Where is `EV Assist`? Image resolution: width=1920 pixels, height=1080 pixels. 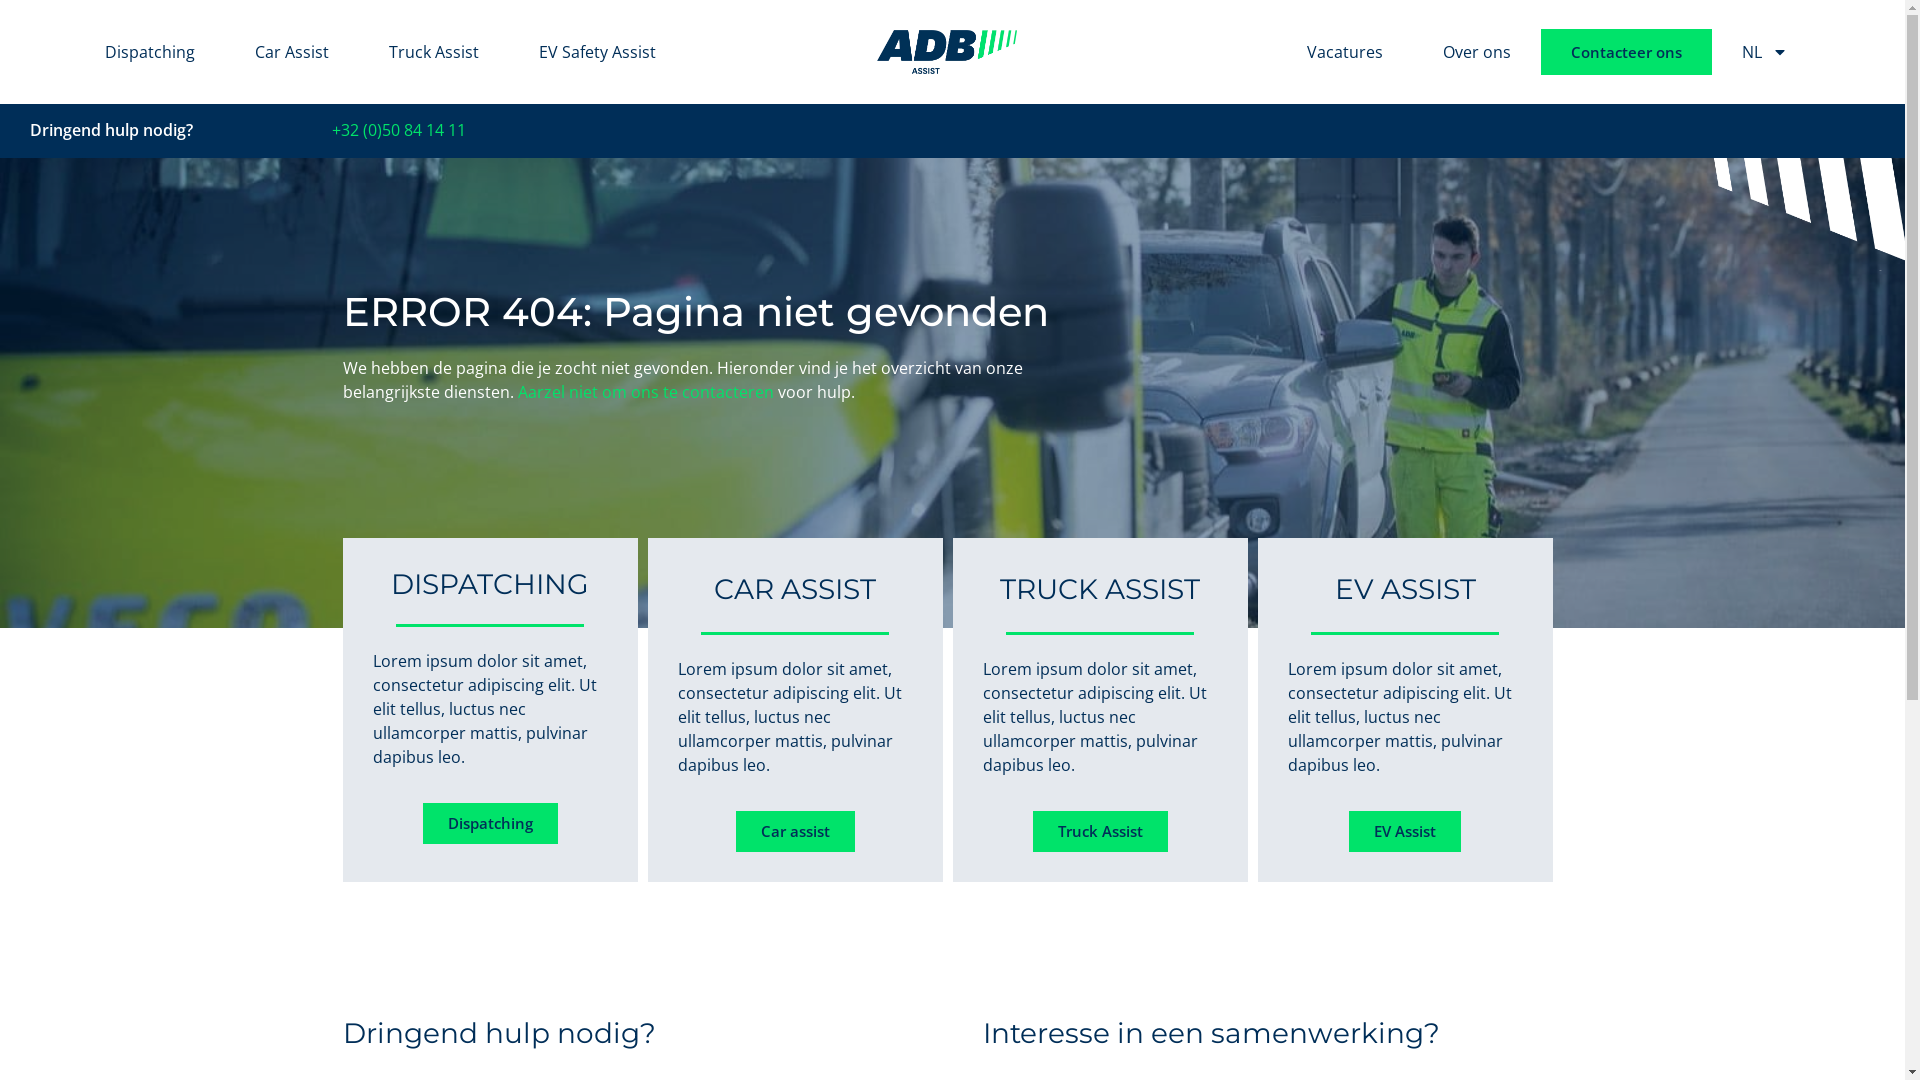
EV Assist is located at coordinates (1405, 832).